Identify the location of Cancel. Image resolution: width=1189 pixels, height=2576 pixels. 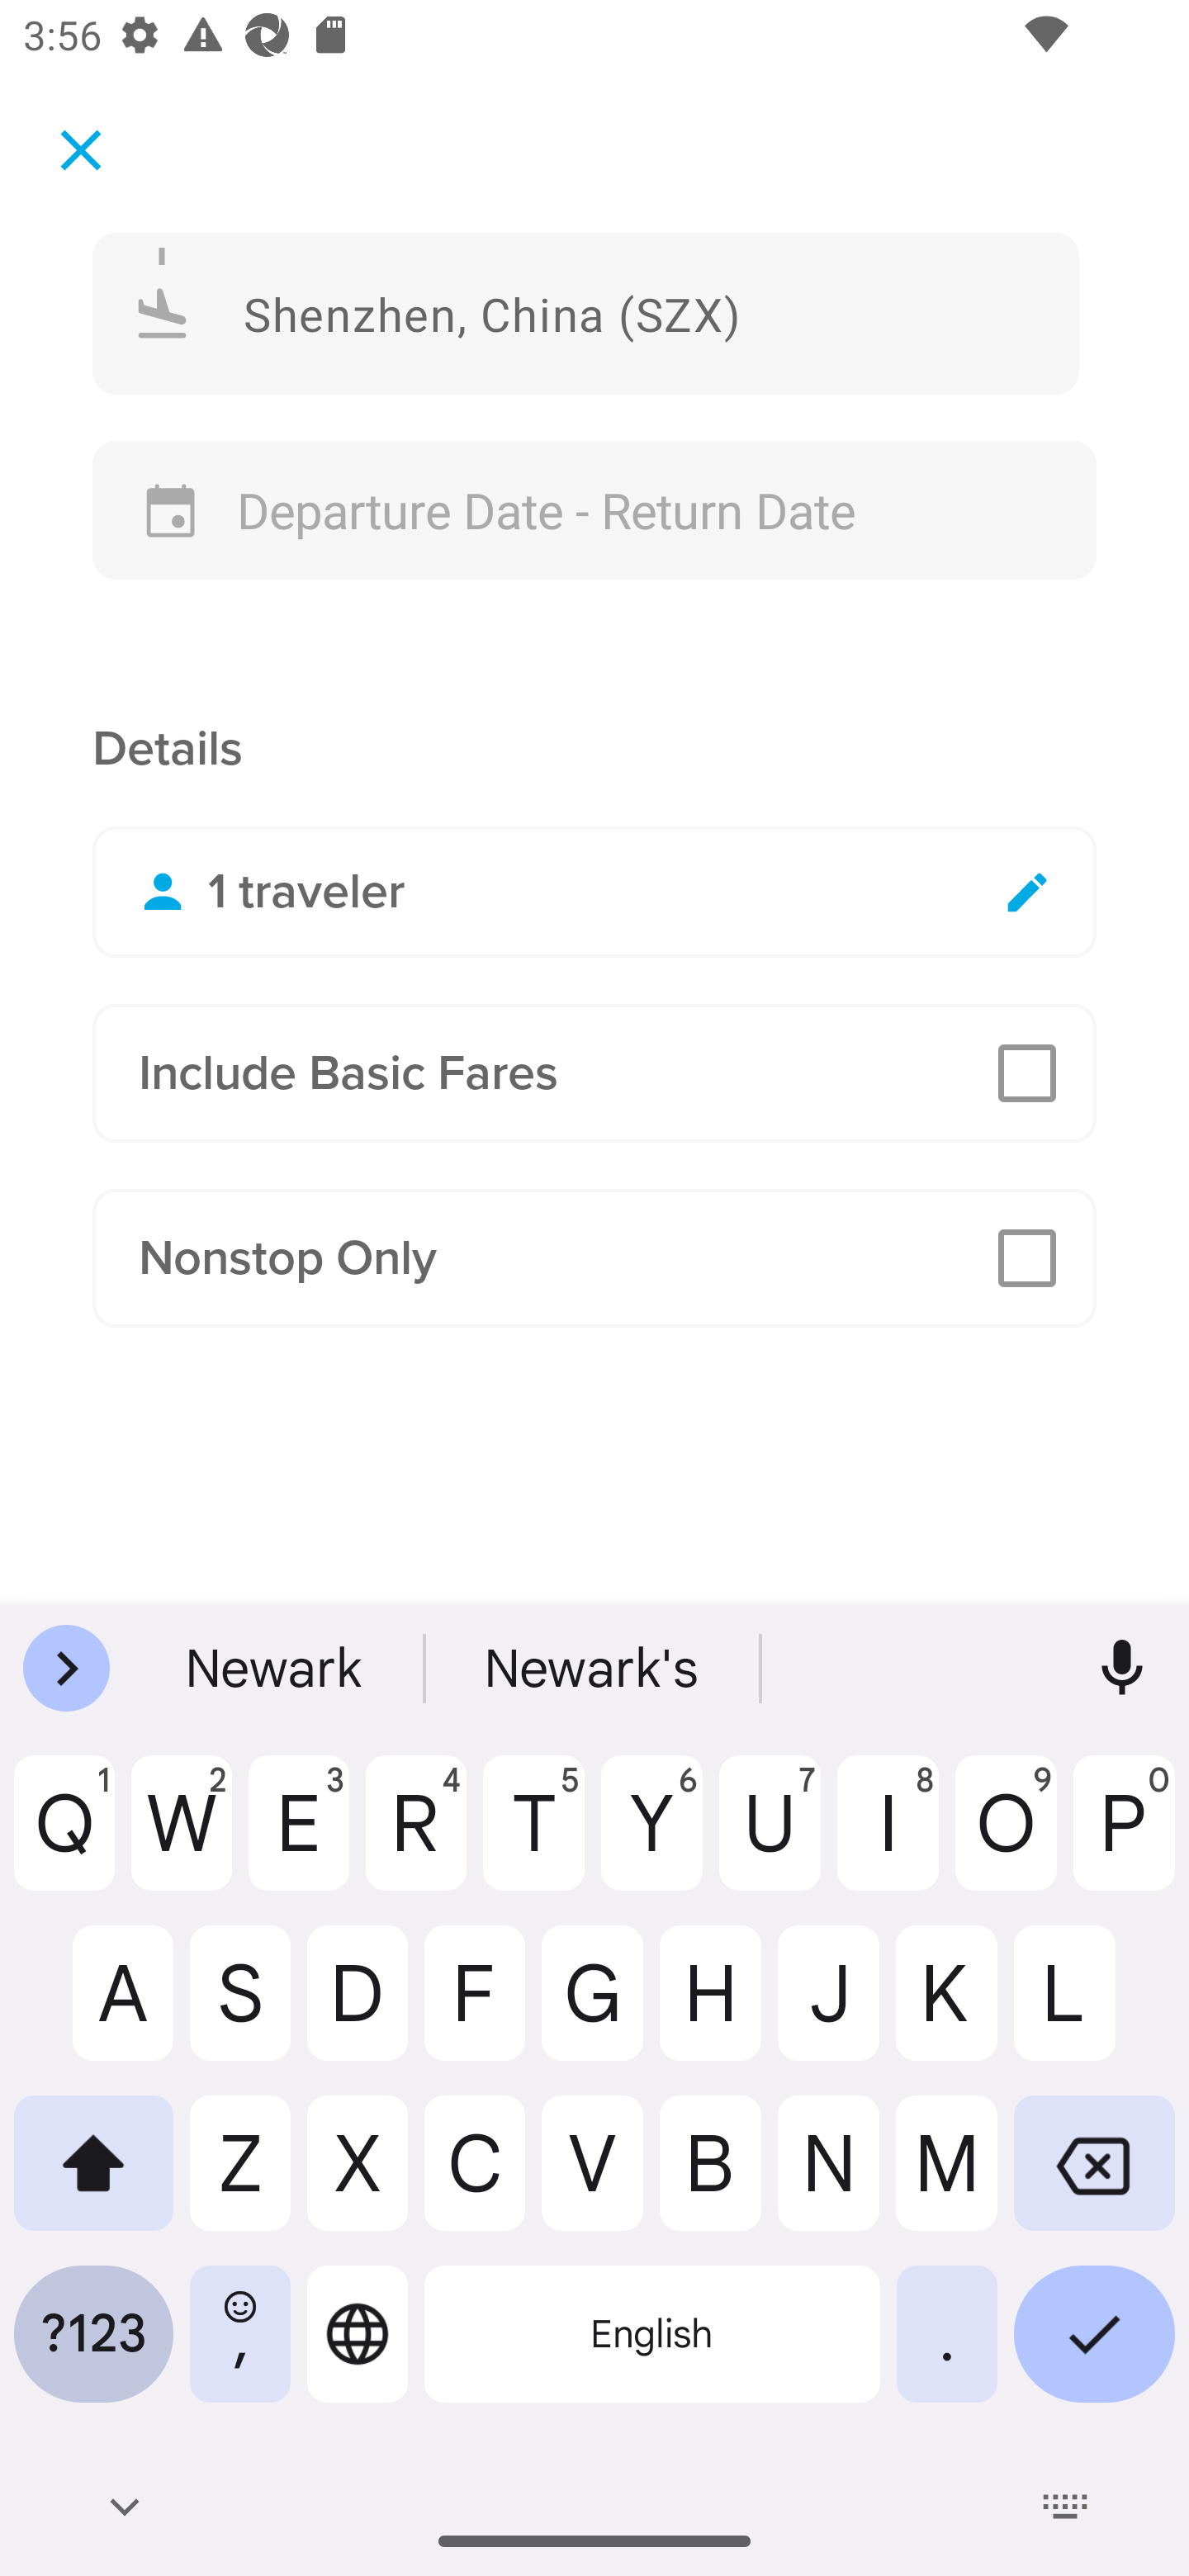
(81, 149).